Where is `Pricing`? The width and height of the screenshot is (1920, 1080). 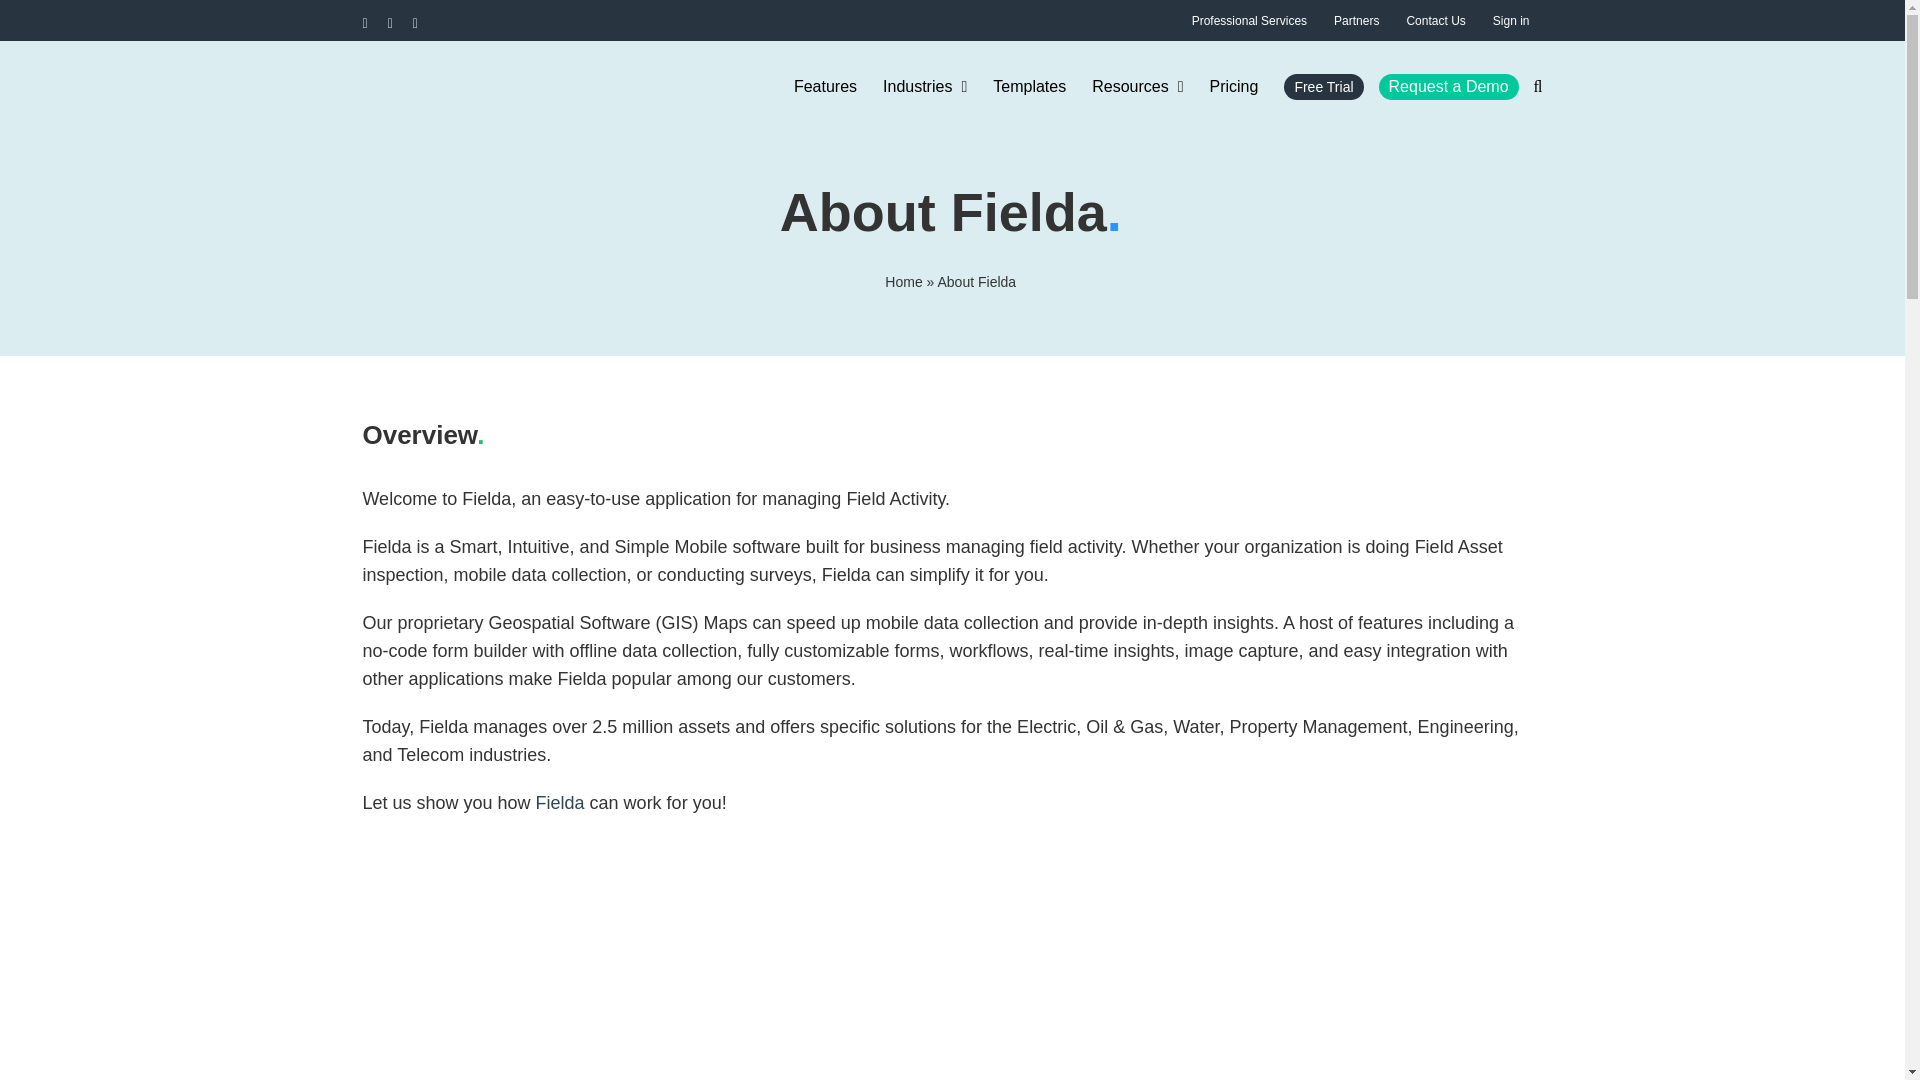
Pricing is located at coordinates (1234, 87).